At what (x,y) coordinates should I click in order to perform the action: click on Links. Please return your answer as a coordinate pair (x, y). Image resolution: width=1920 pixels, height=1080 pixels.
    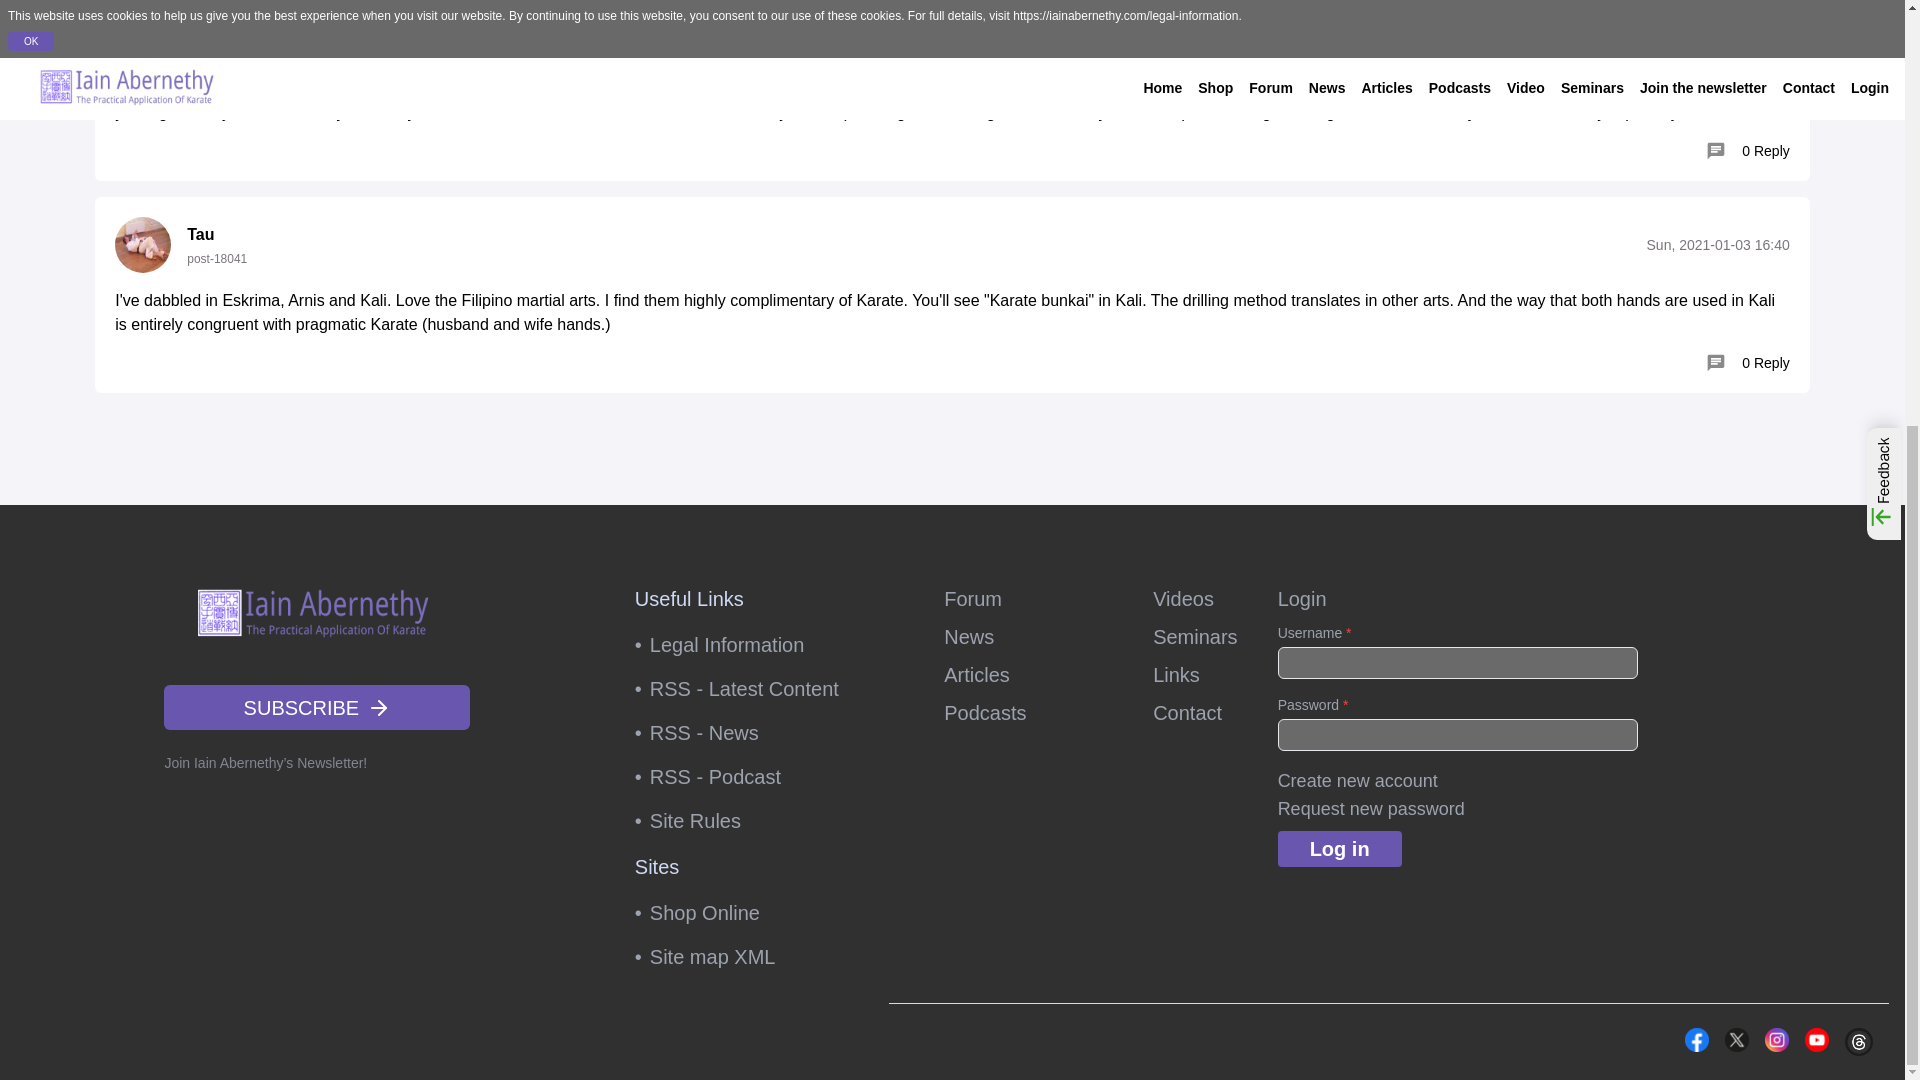
    Looking at the image, I should click on (1176, 674).